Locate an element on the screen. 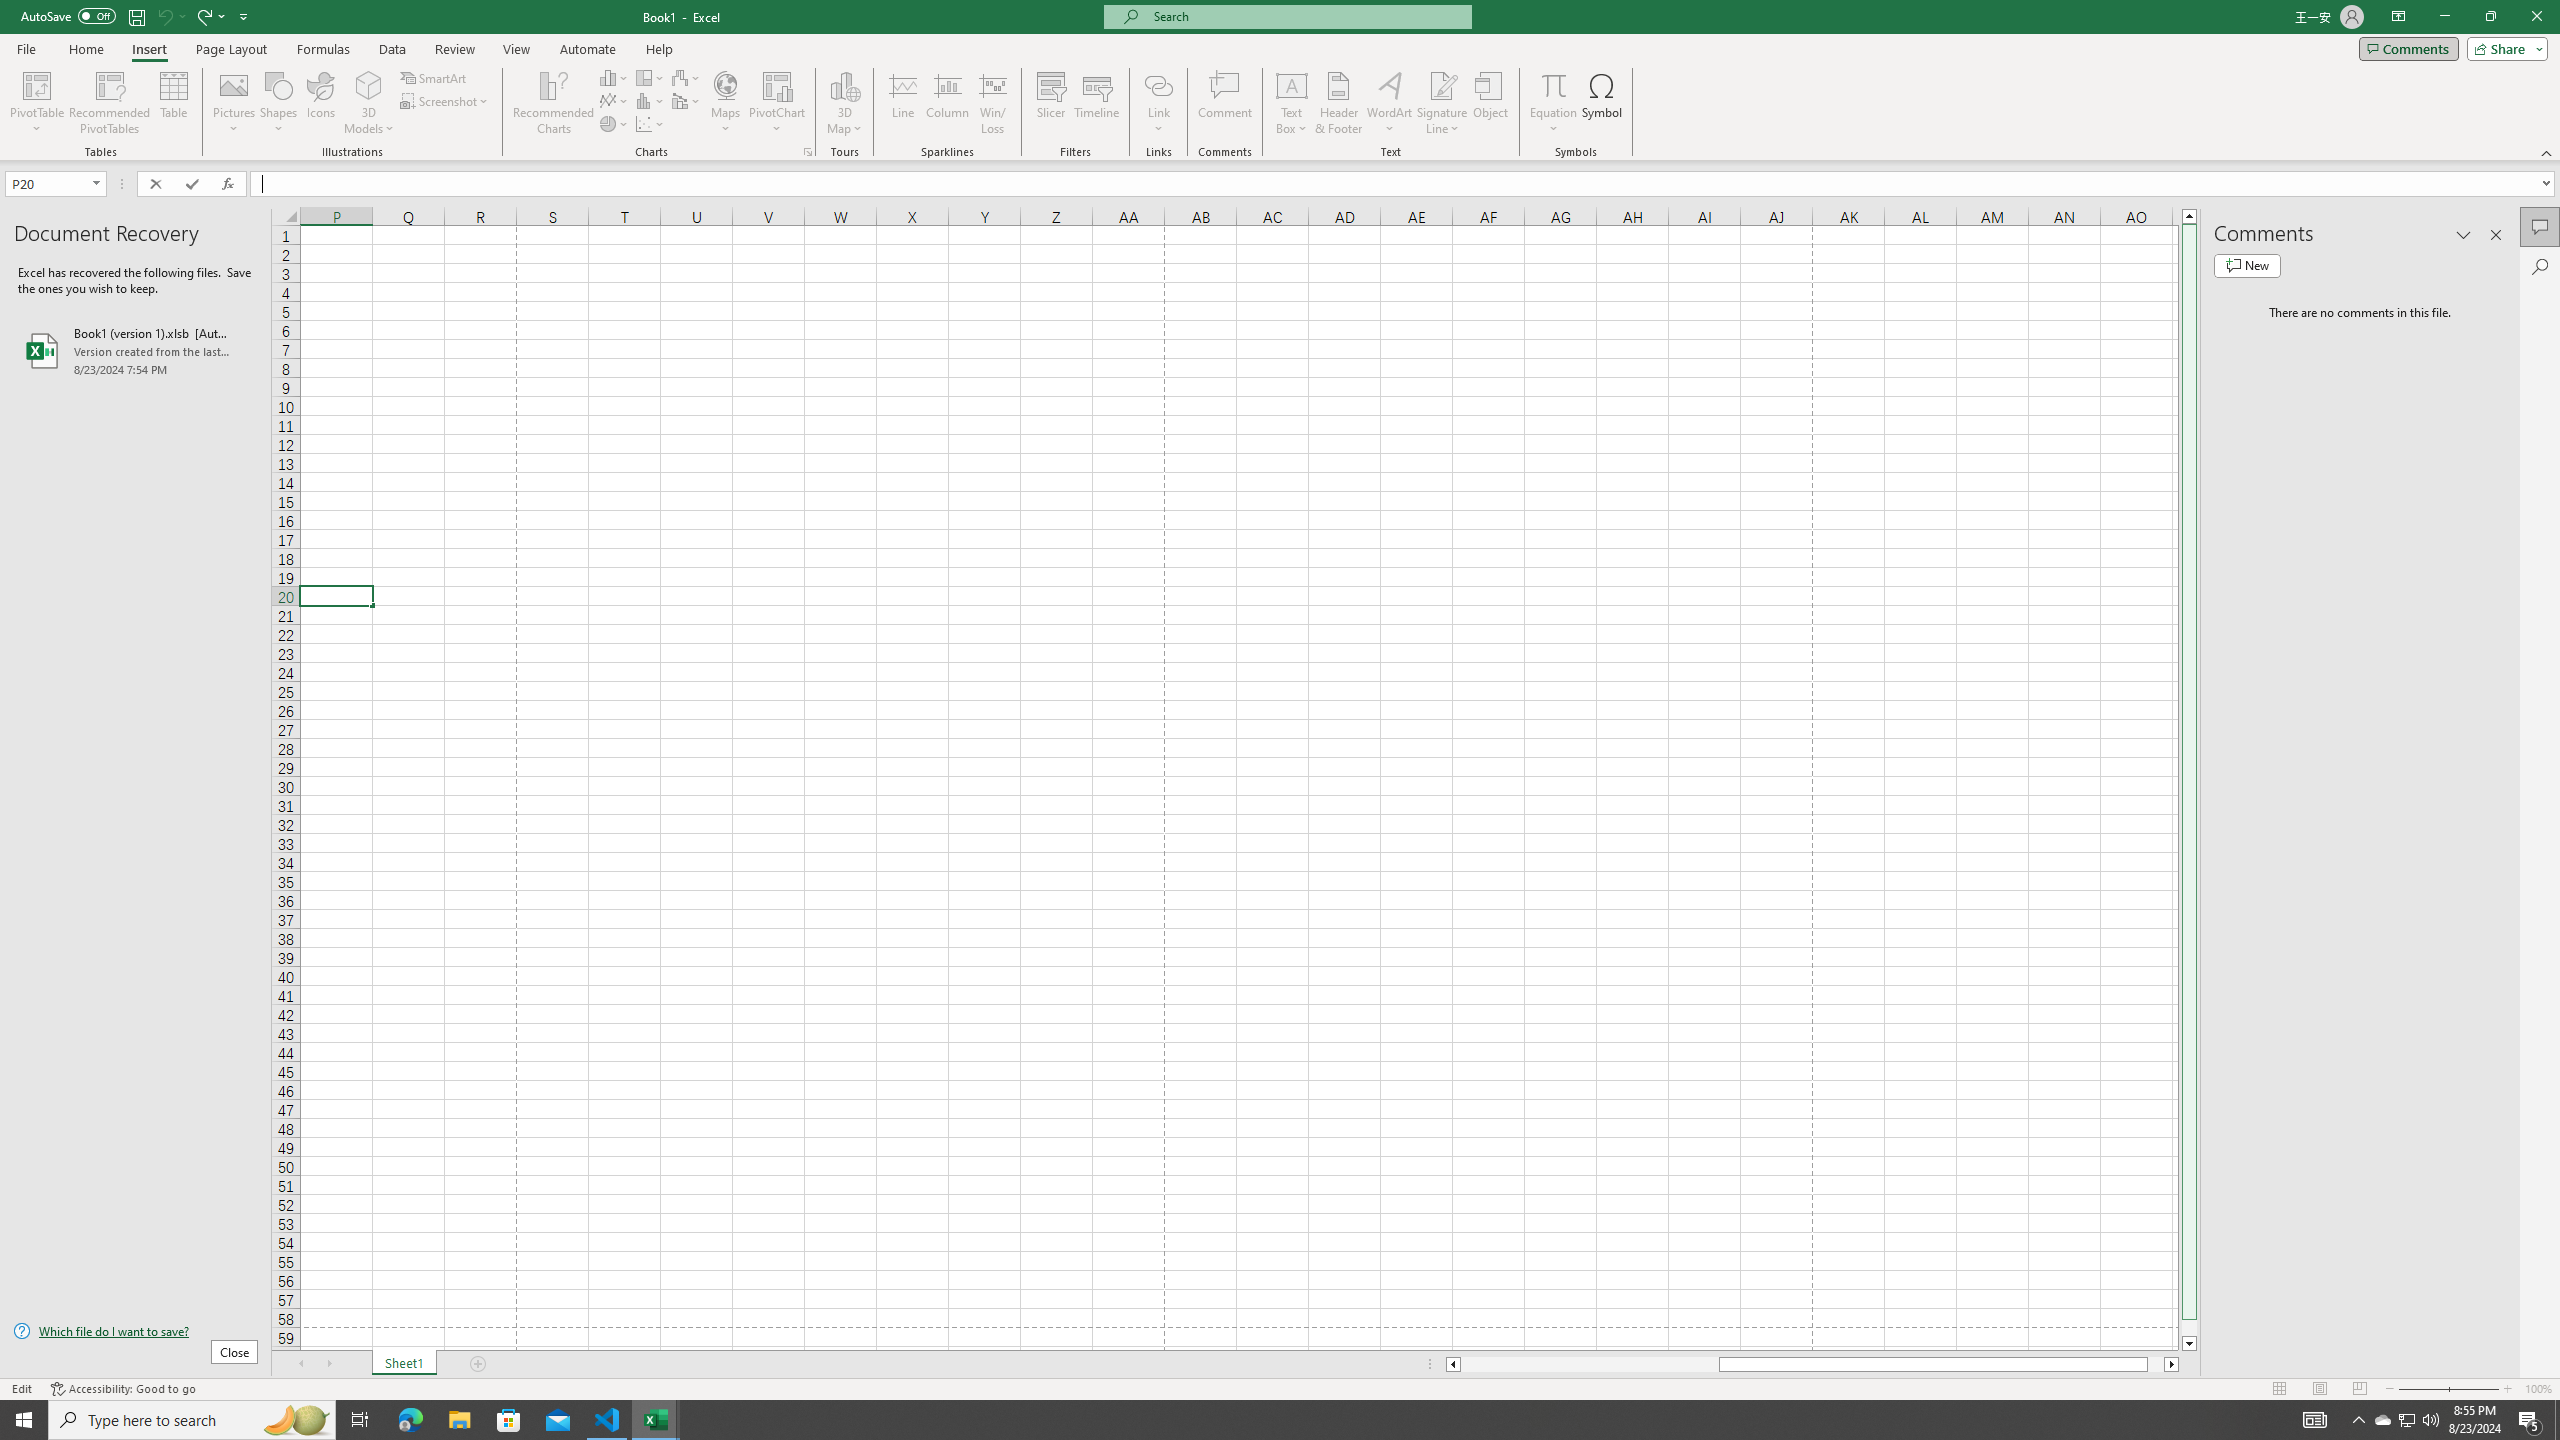 This screenshot has width=2560, height=1440. WordArt is located at coordinates (1390, 103).